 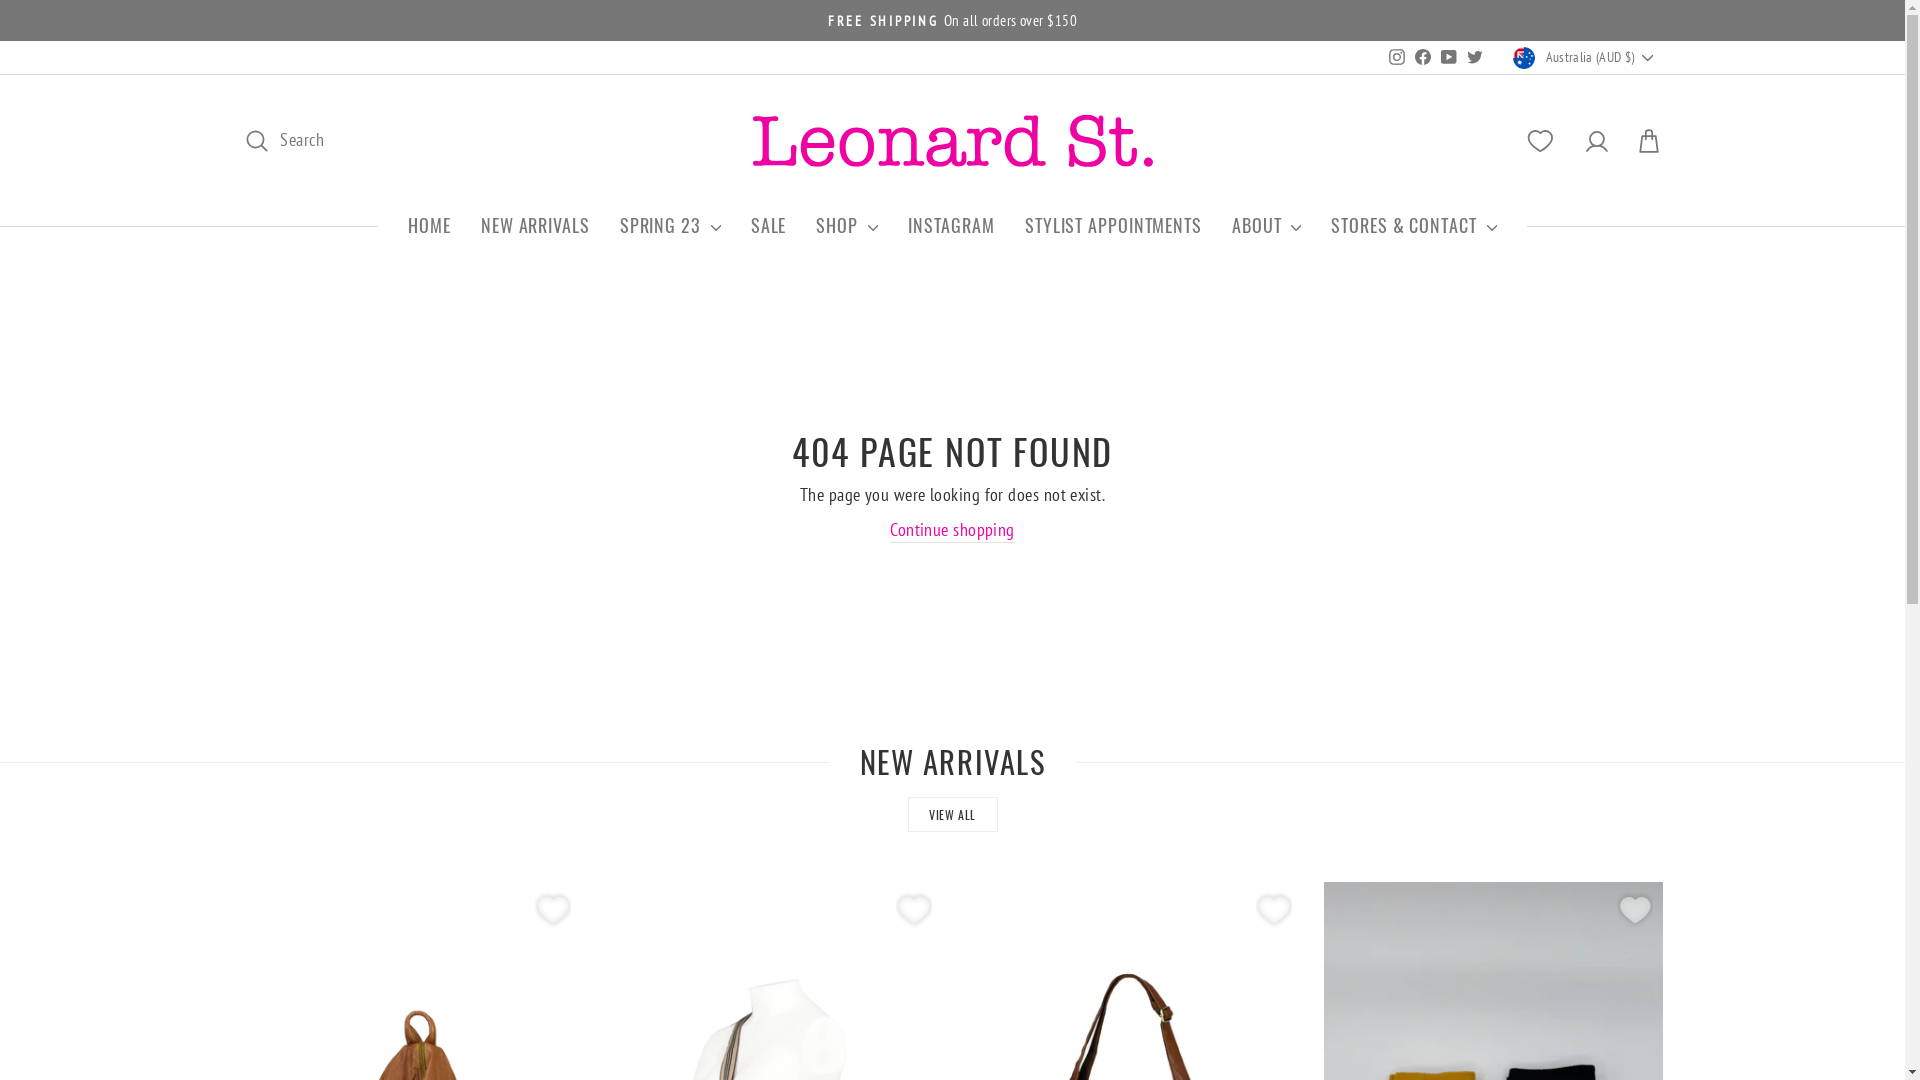 I want to click on NEW ARRIVALS, so click(x=536, y=226).